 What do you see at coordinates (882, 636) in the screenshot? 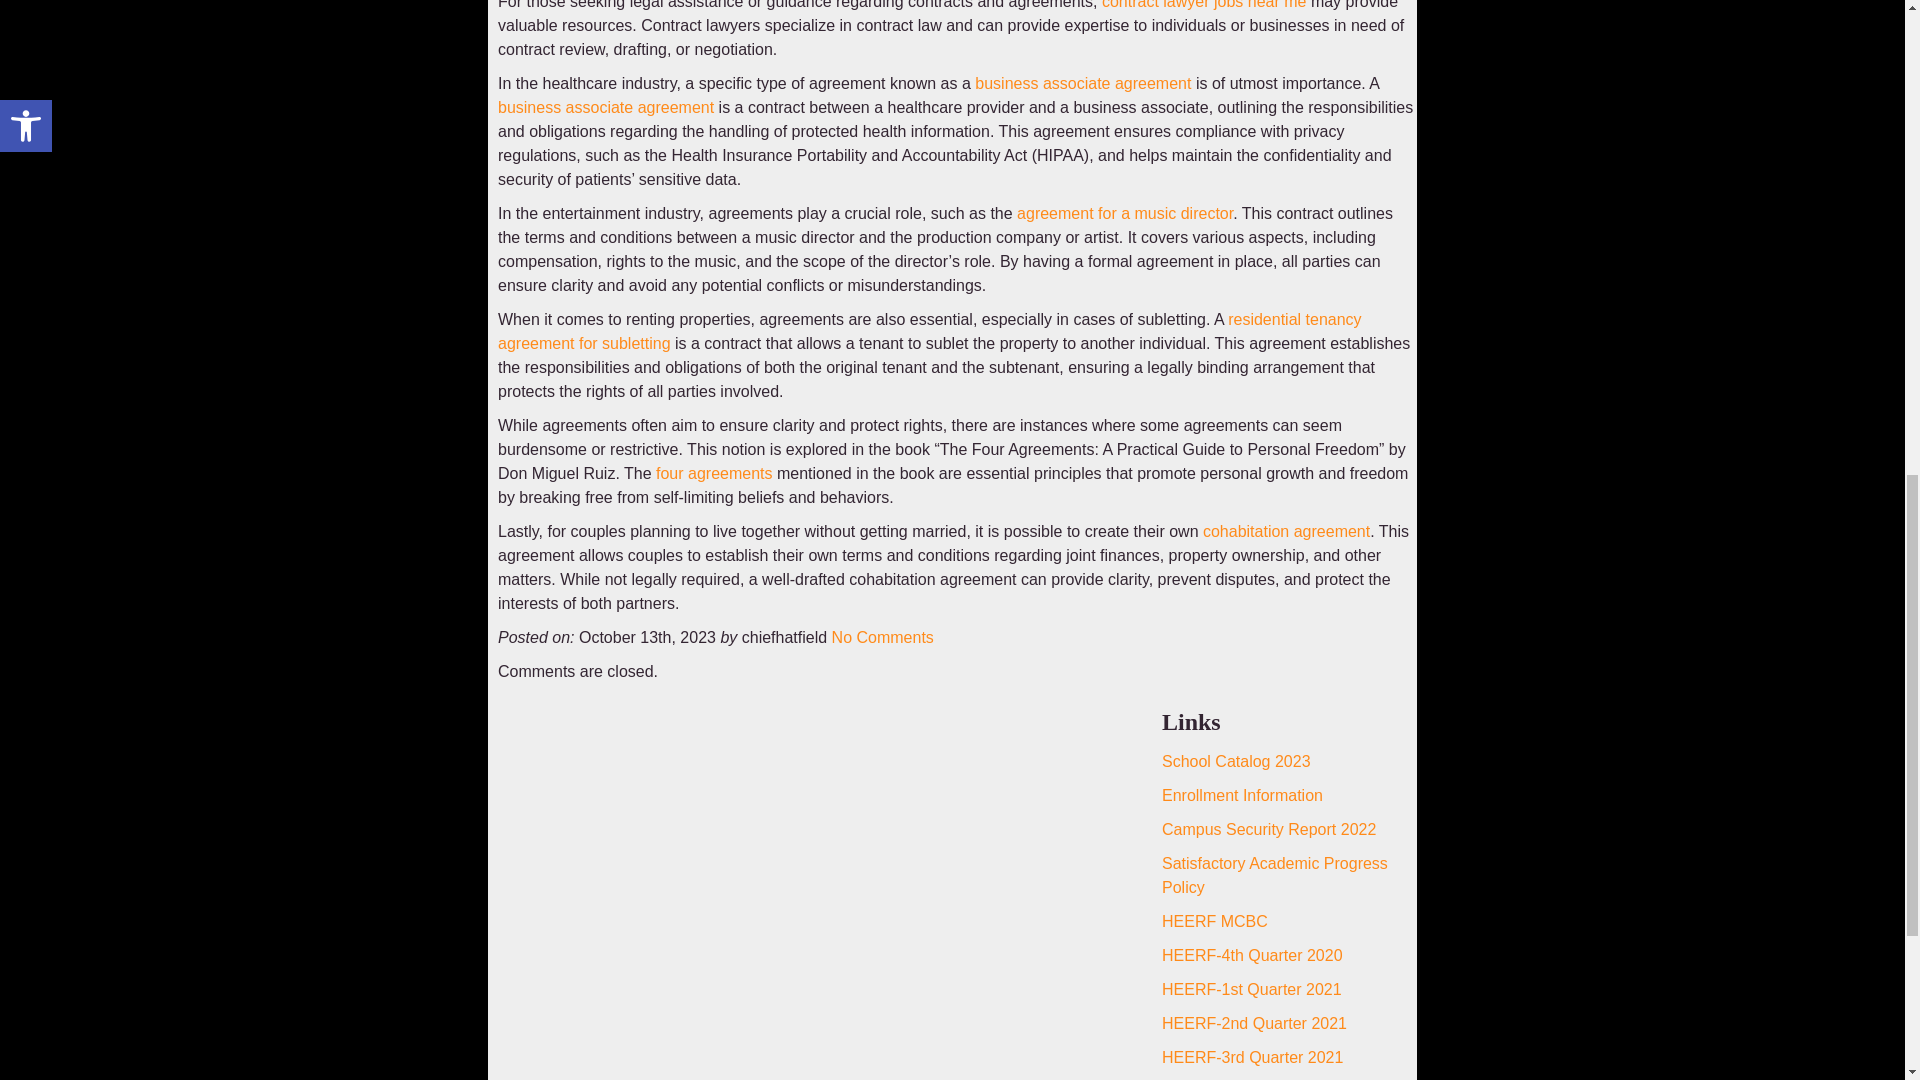
I see `No Comments` at bounding box center [882, 636].